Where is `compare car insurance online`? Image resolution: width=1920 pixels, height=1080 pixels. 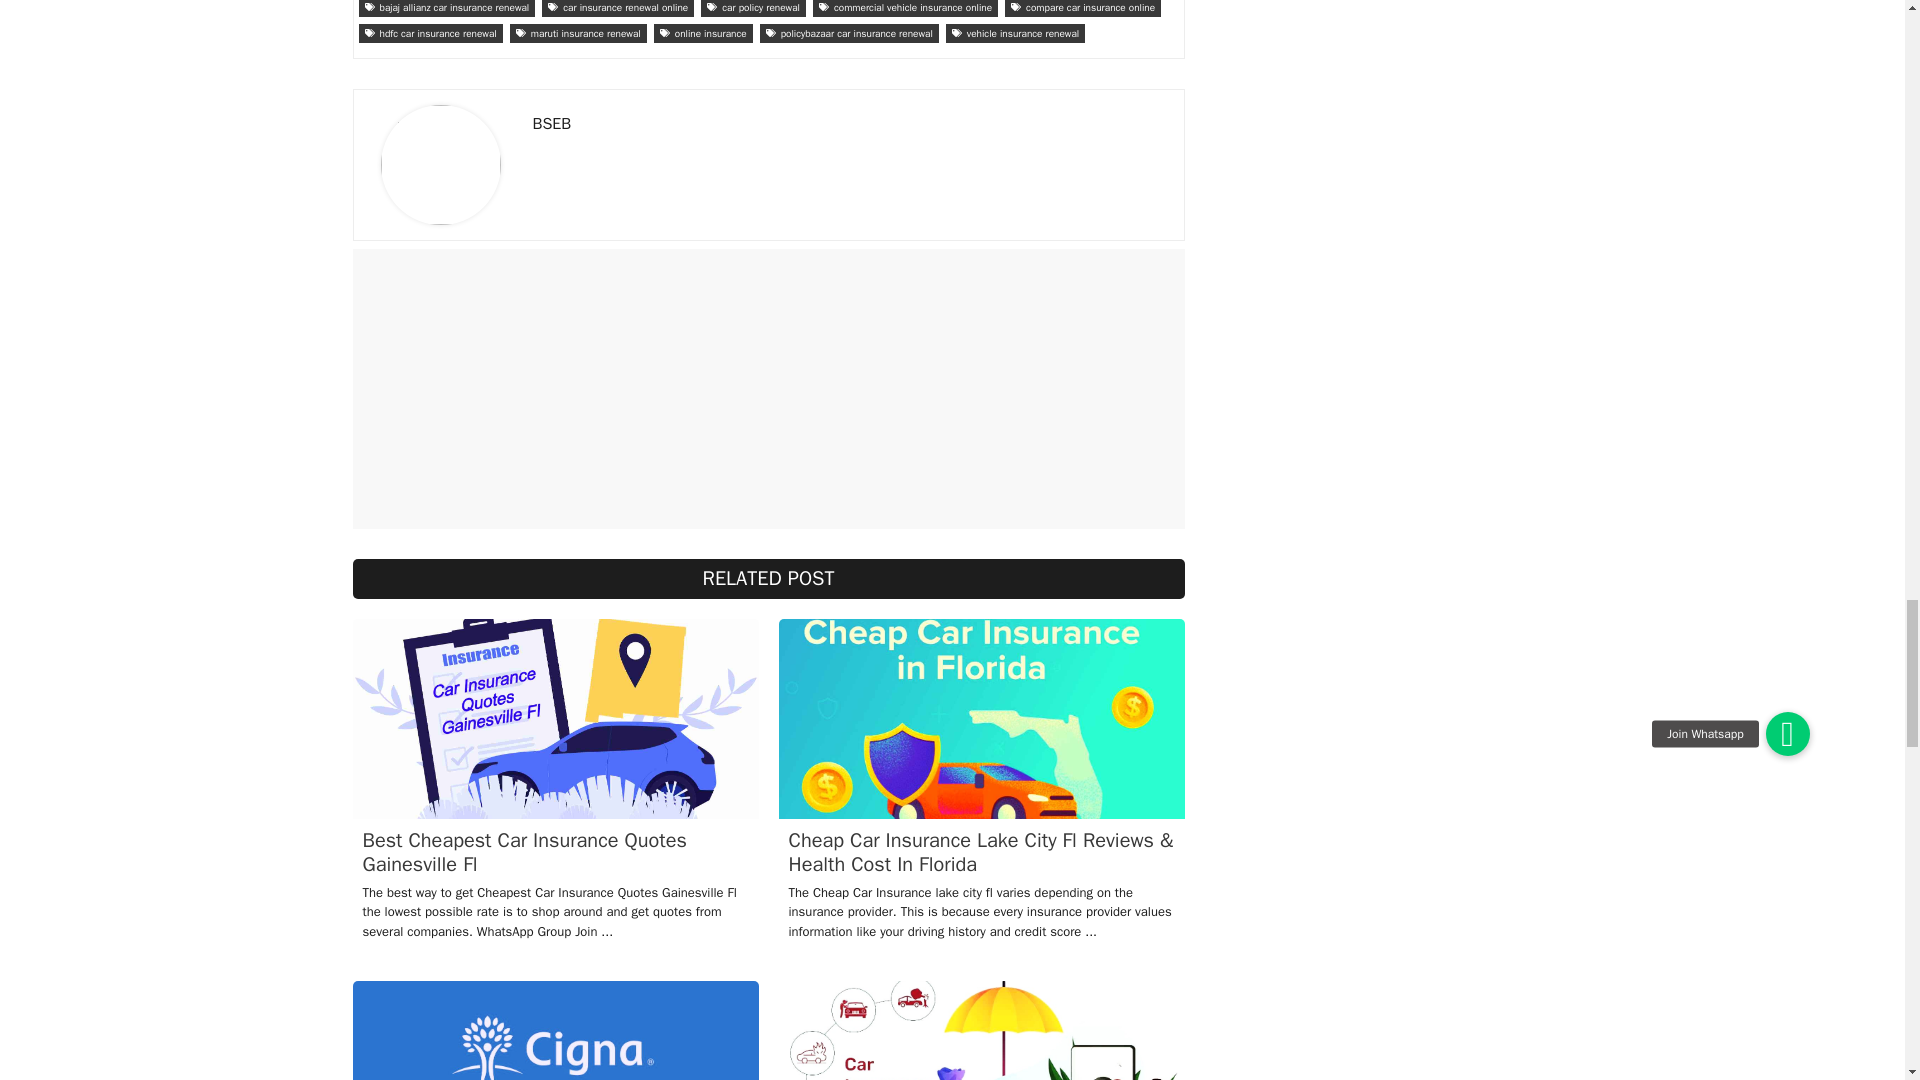
compare car insurance online is located at coordinates (1082, 8).